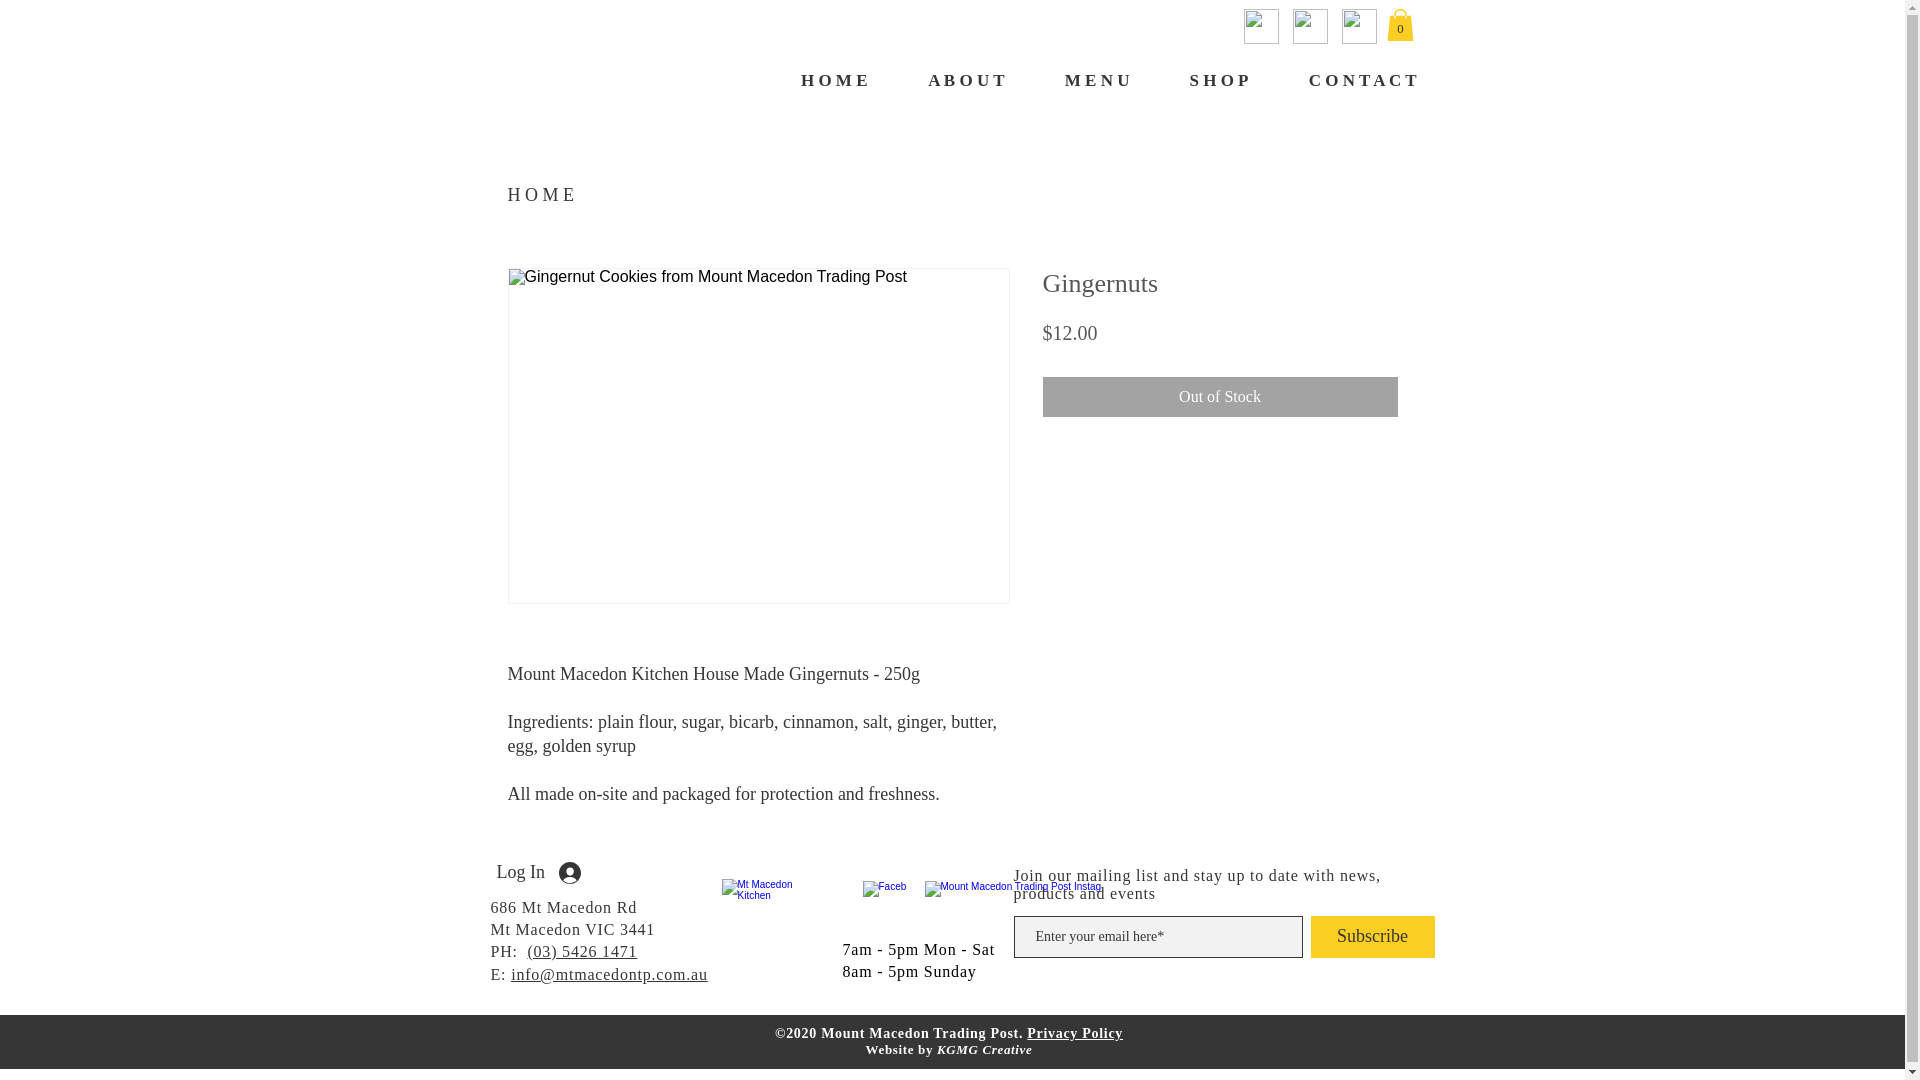 Image resolution: width=1920 pixels, height=1080 pixels. Describe the element at coordinates (538, 872) in the screenshot. I see `Log In` at that location.